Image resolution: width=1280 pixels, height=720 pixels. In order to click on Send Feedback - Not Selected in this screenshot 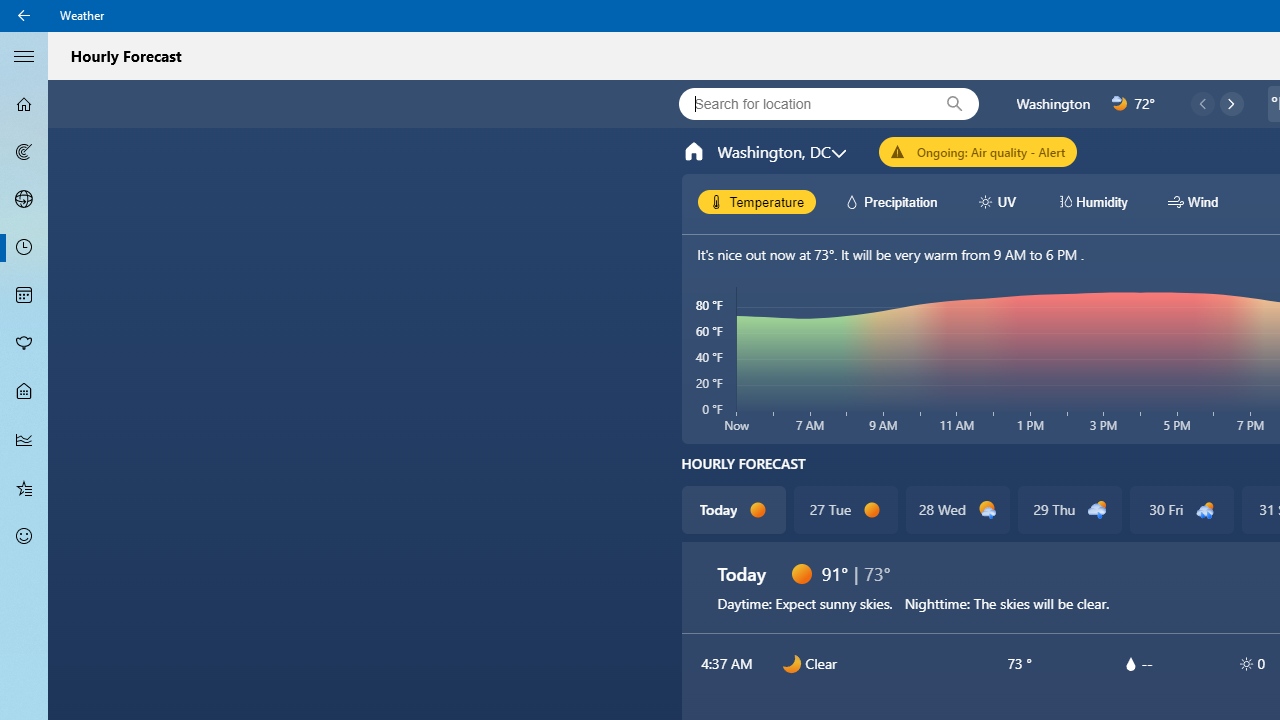, I will do `click(24, 536)`.